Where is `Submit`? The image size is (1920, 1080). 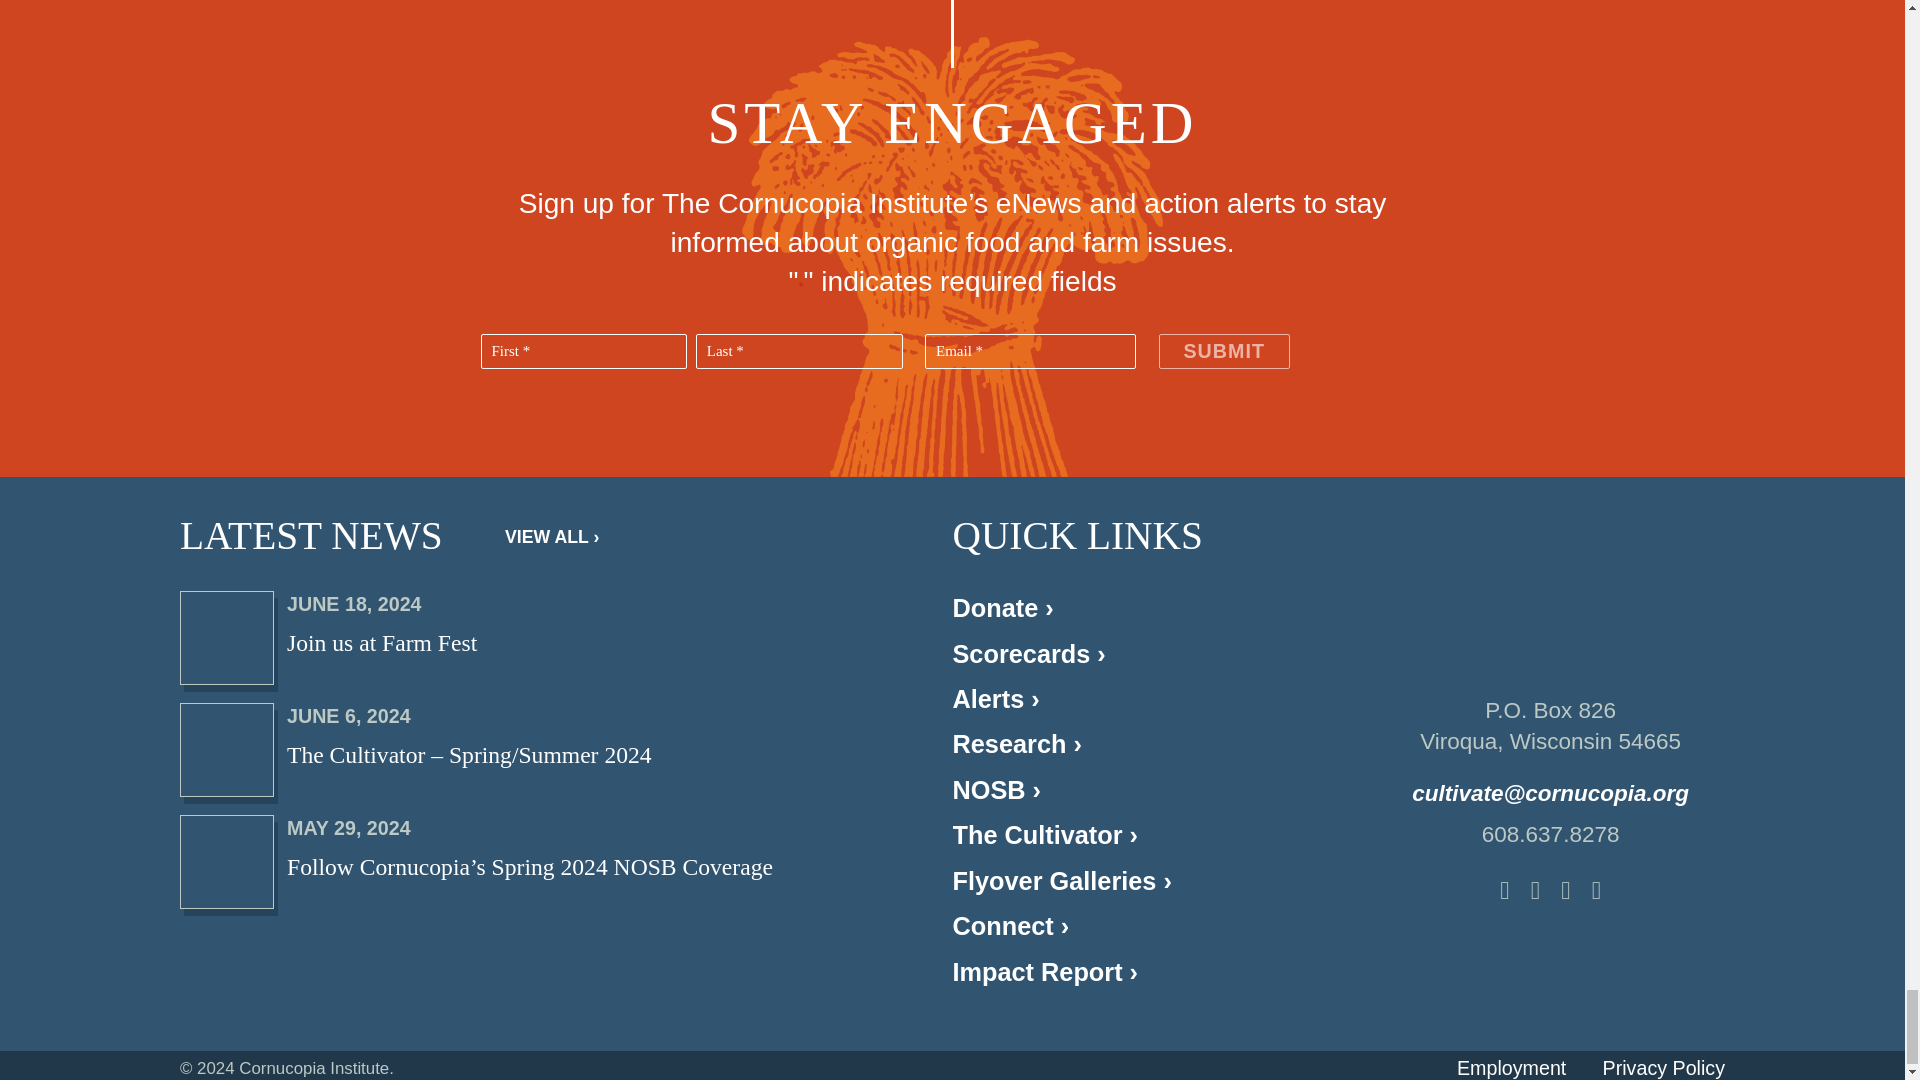 Submit is located at coordinates (1222, 351).